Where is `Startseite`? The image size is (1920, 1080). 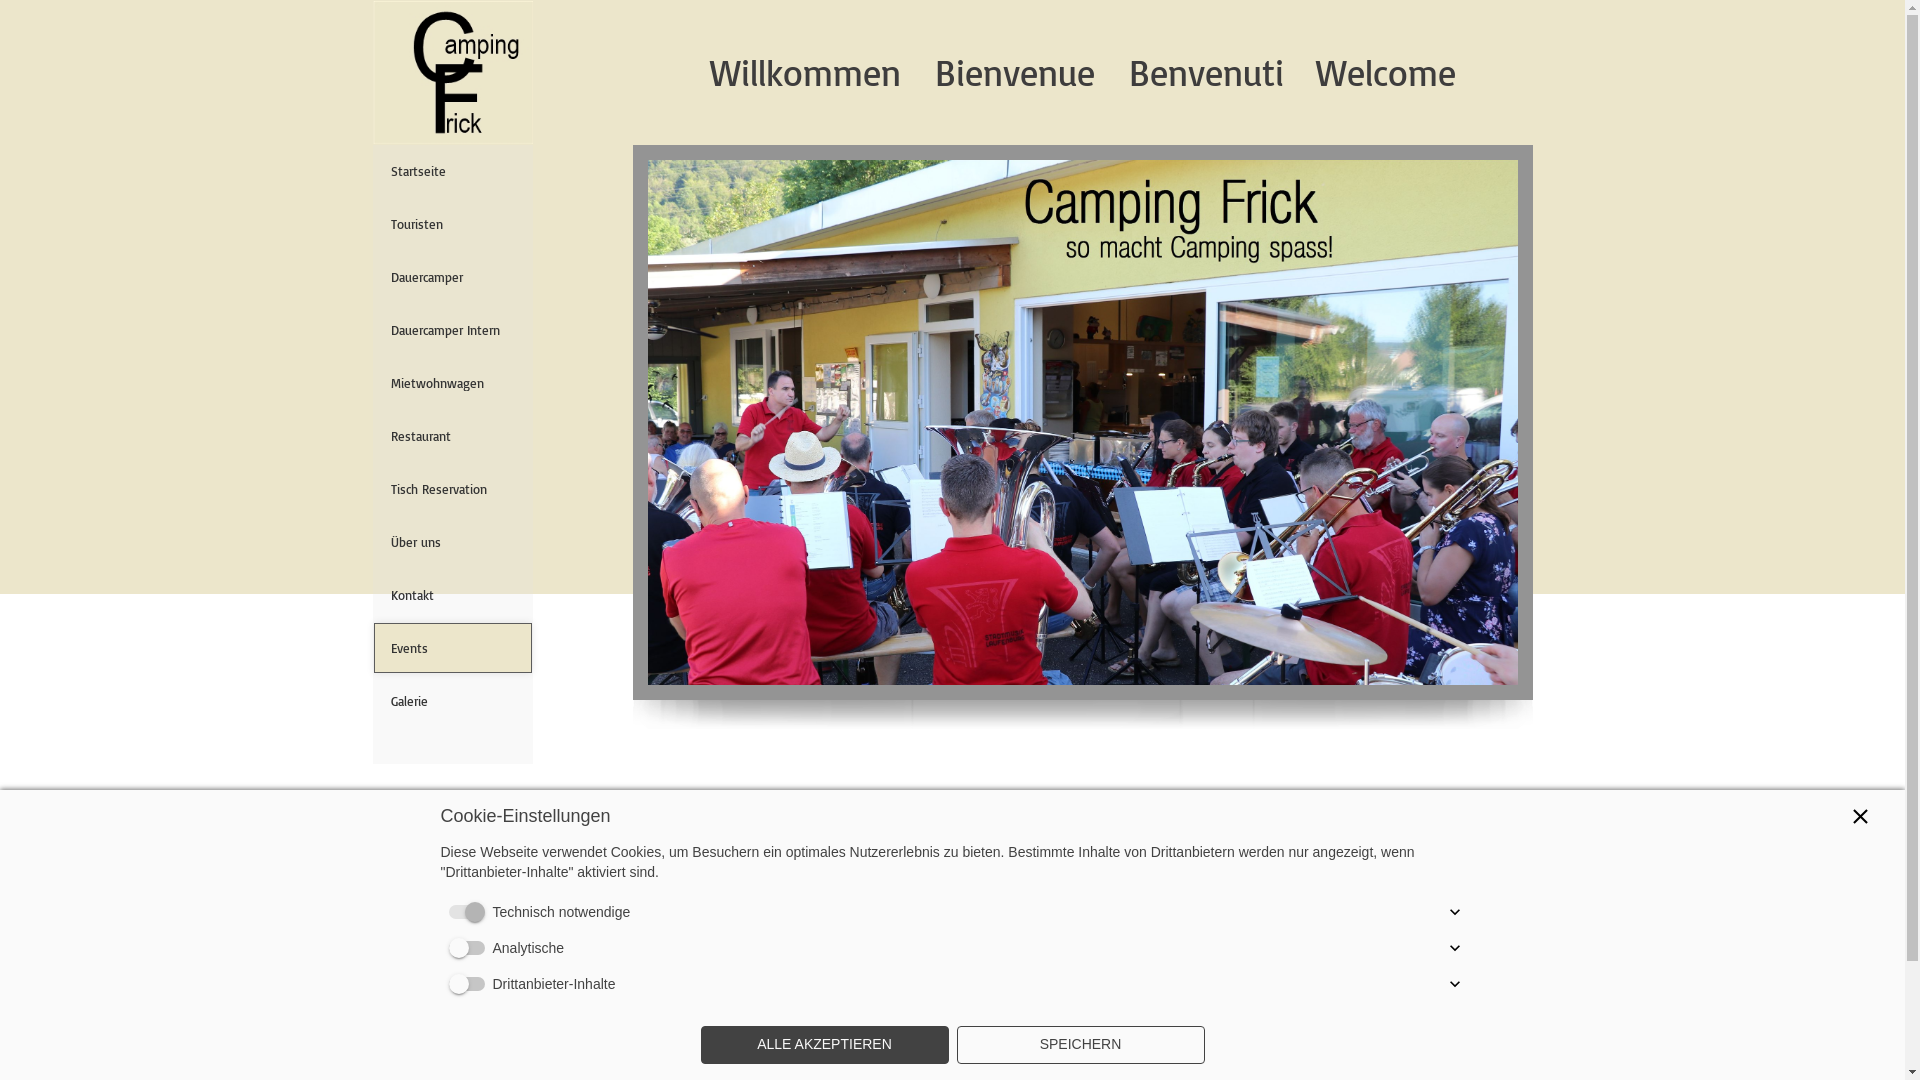 Startseite is located at coordinates (452, 171).